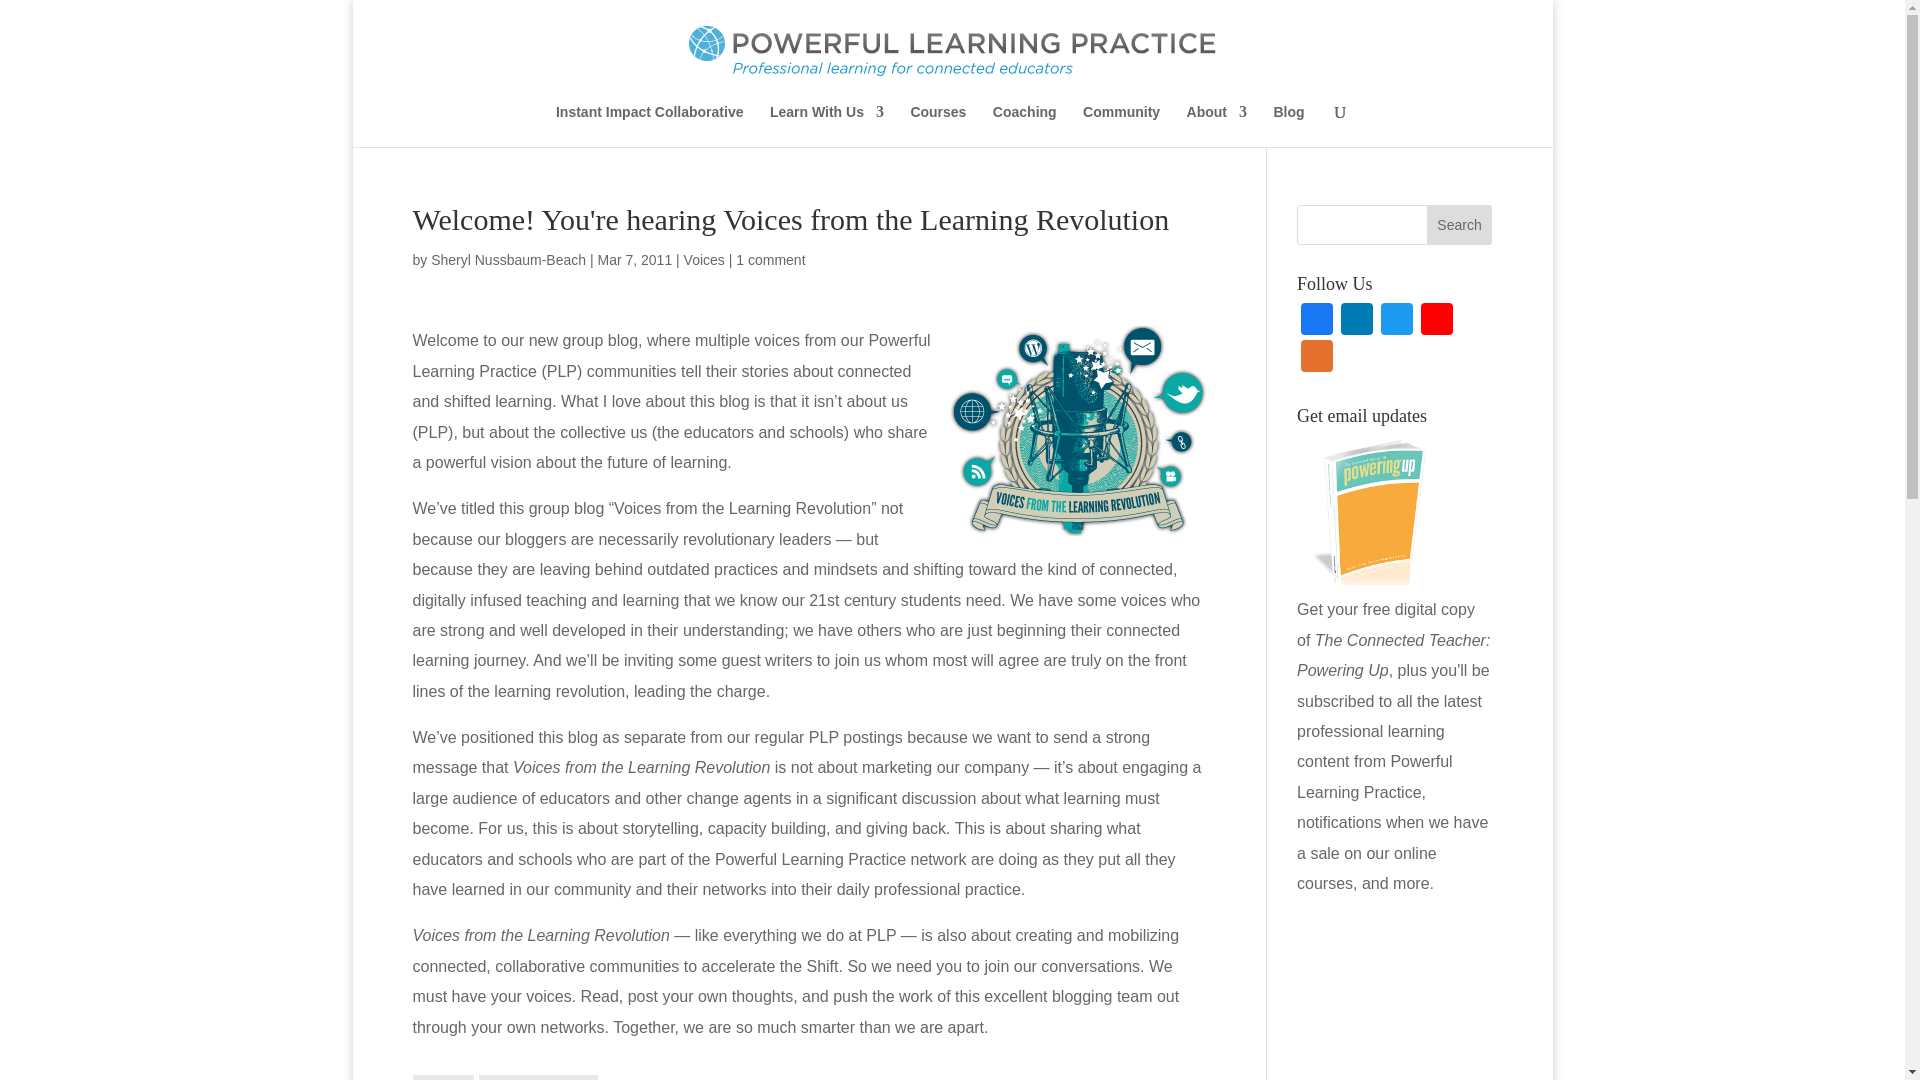 This screenshot has height=1080, width=1920. I want to click on Facebook, so click(1316, 322).